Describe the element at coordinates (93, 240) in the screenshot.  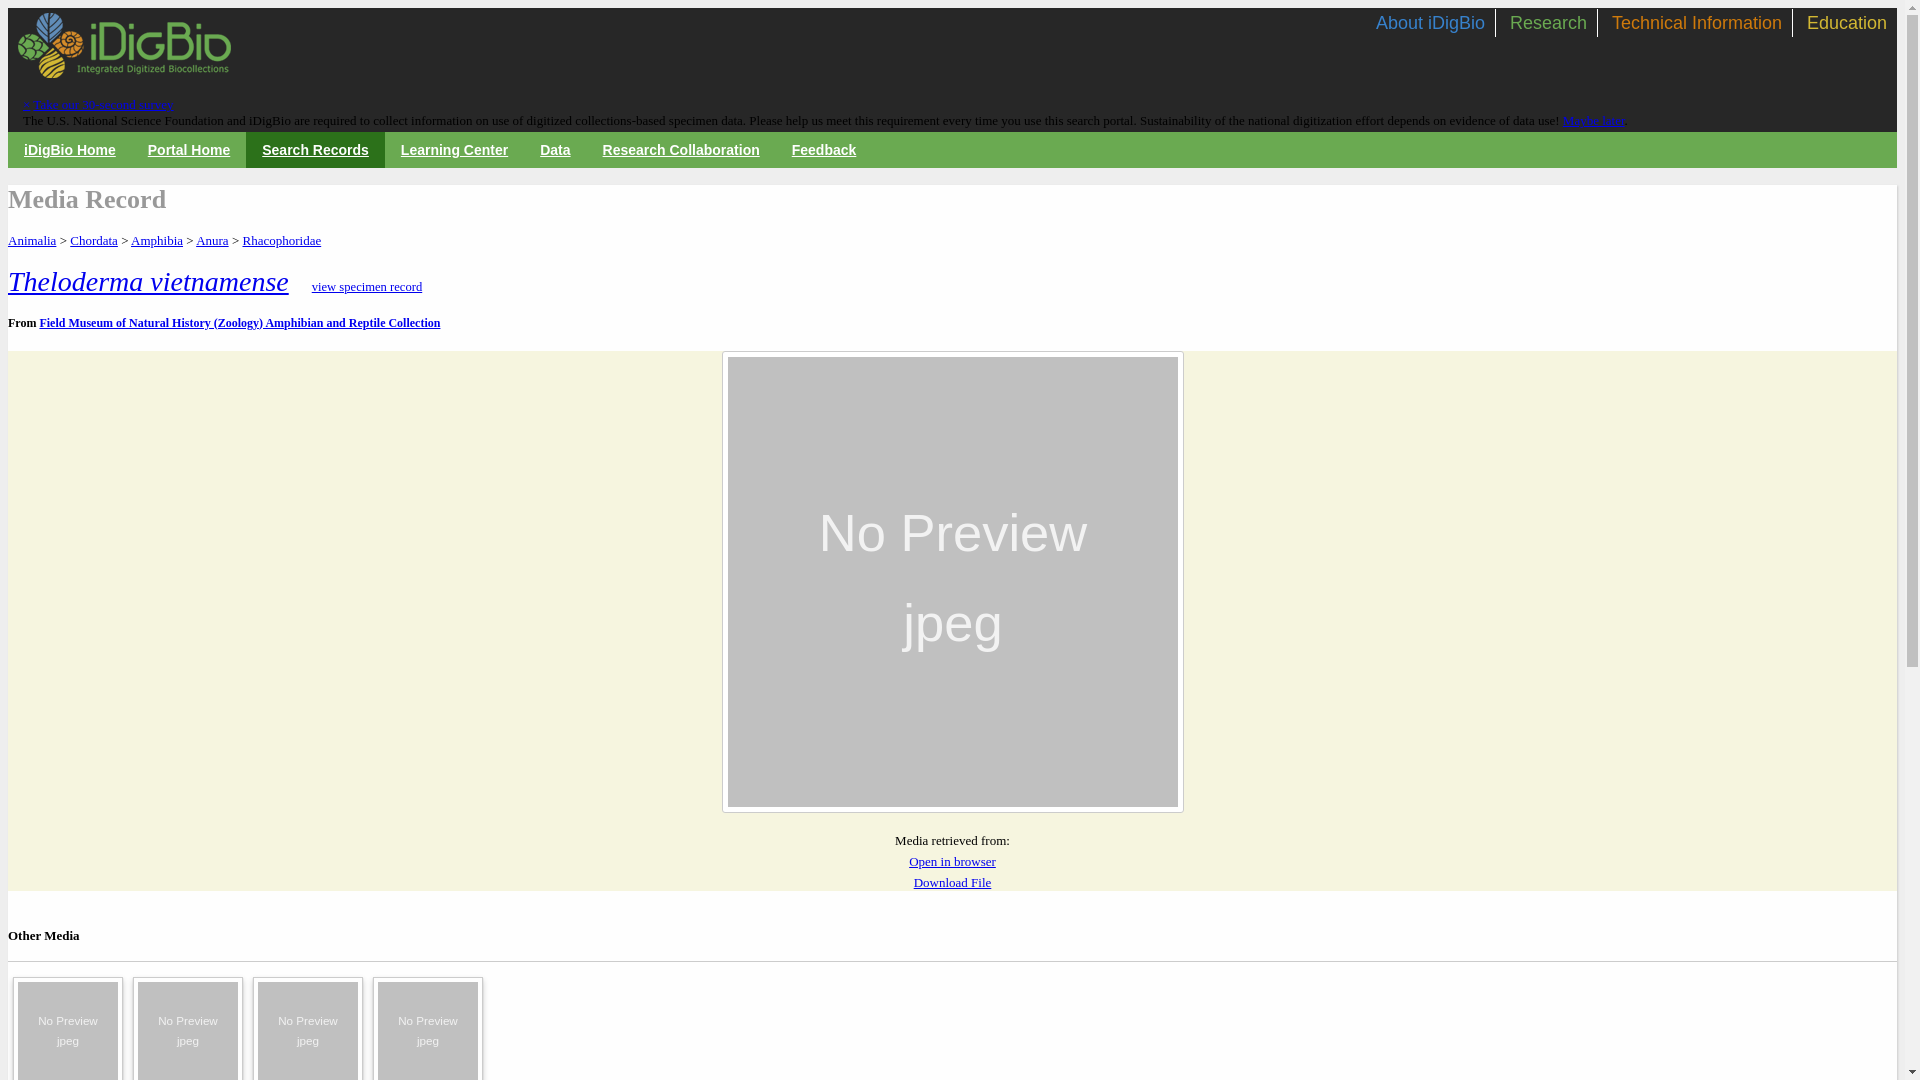
I see `Chordata` at that location.